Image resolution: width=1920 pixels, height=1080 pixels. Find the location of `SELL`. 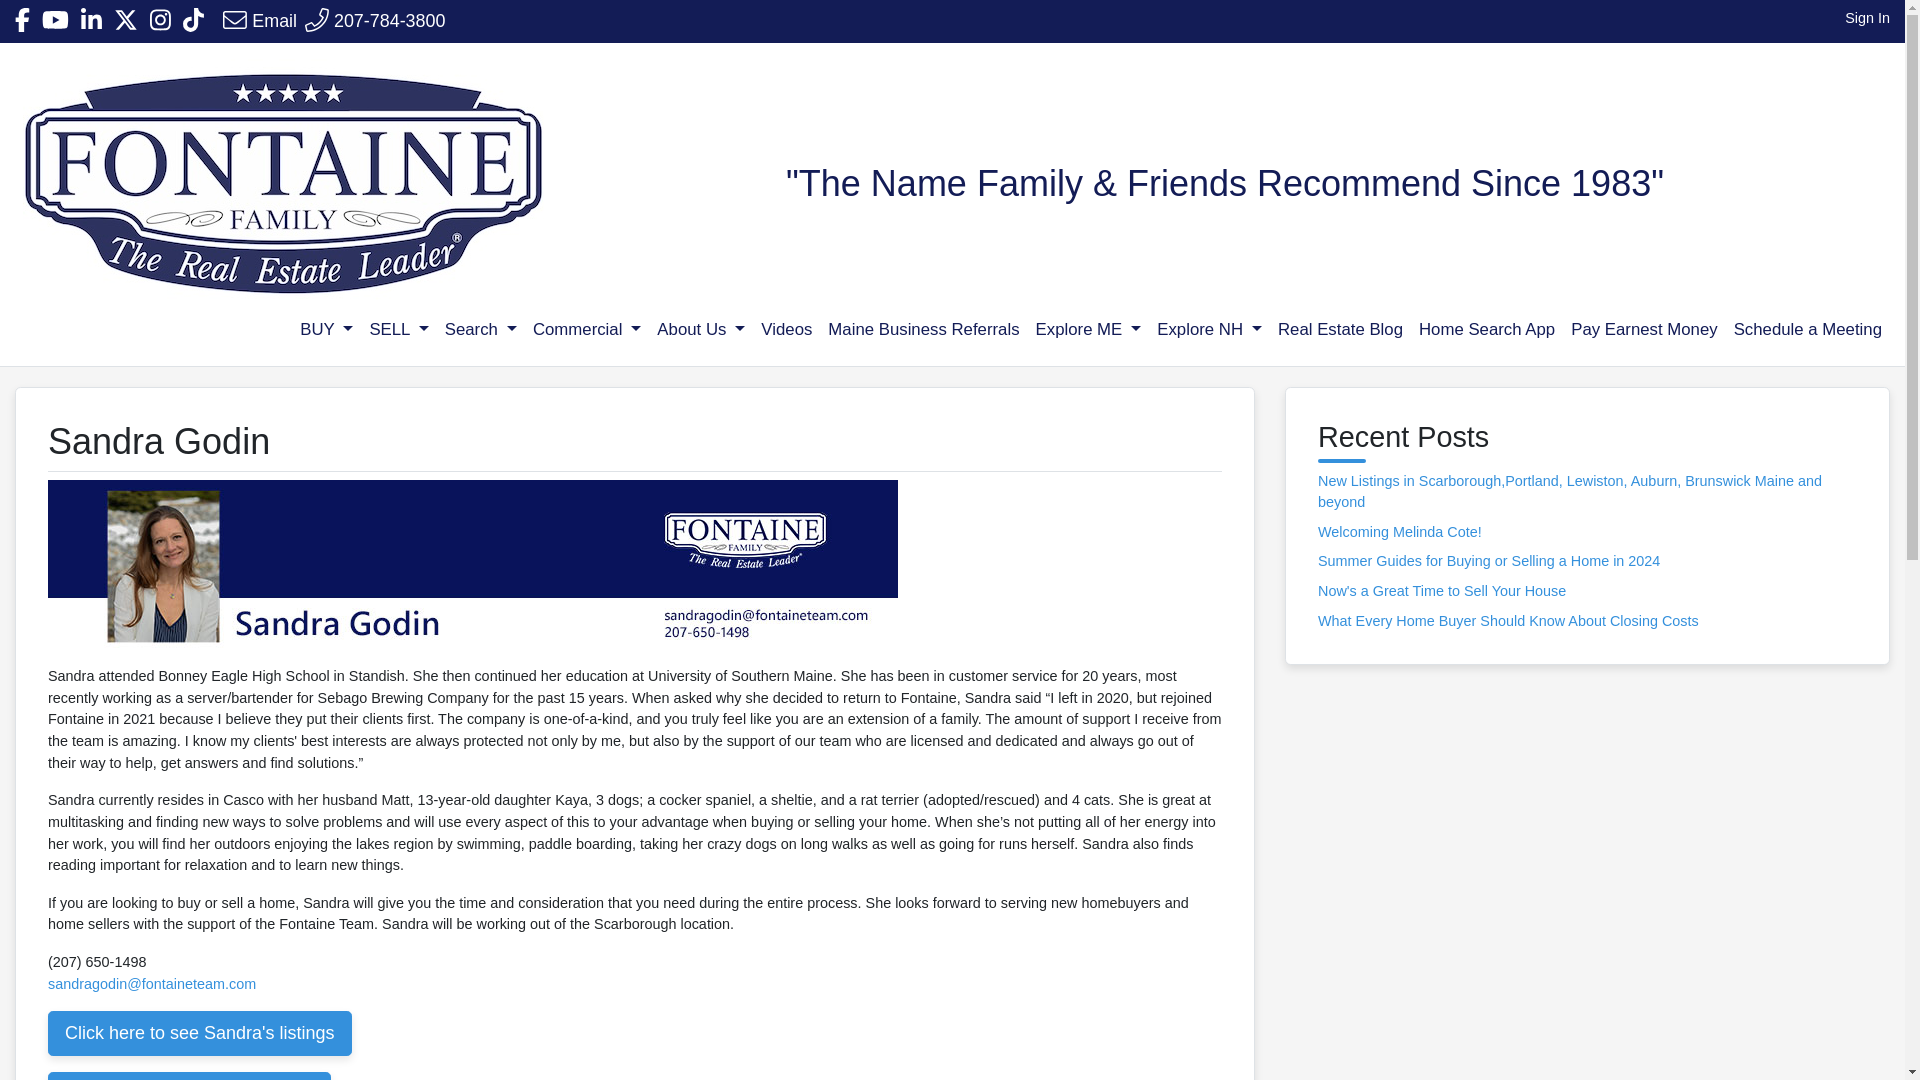

SELL is located at coordinates (398, 328).